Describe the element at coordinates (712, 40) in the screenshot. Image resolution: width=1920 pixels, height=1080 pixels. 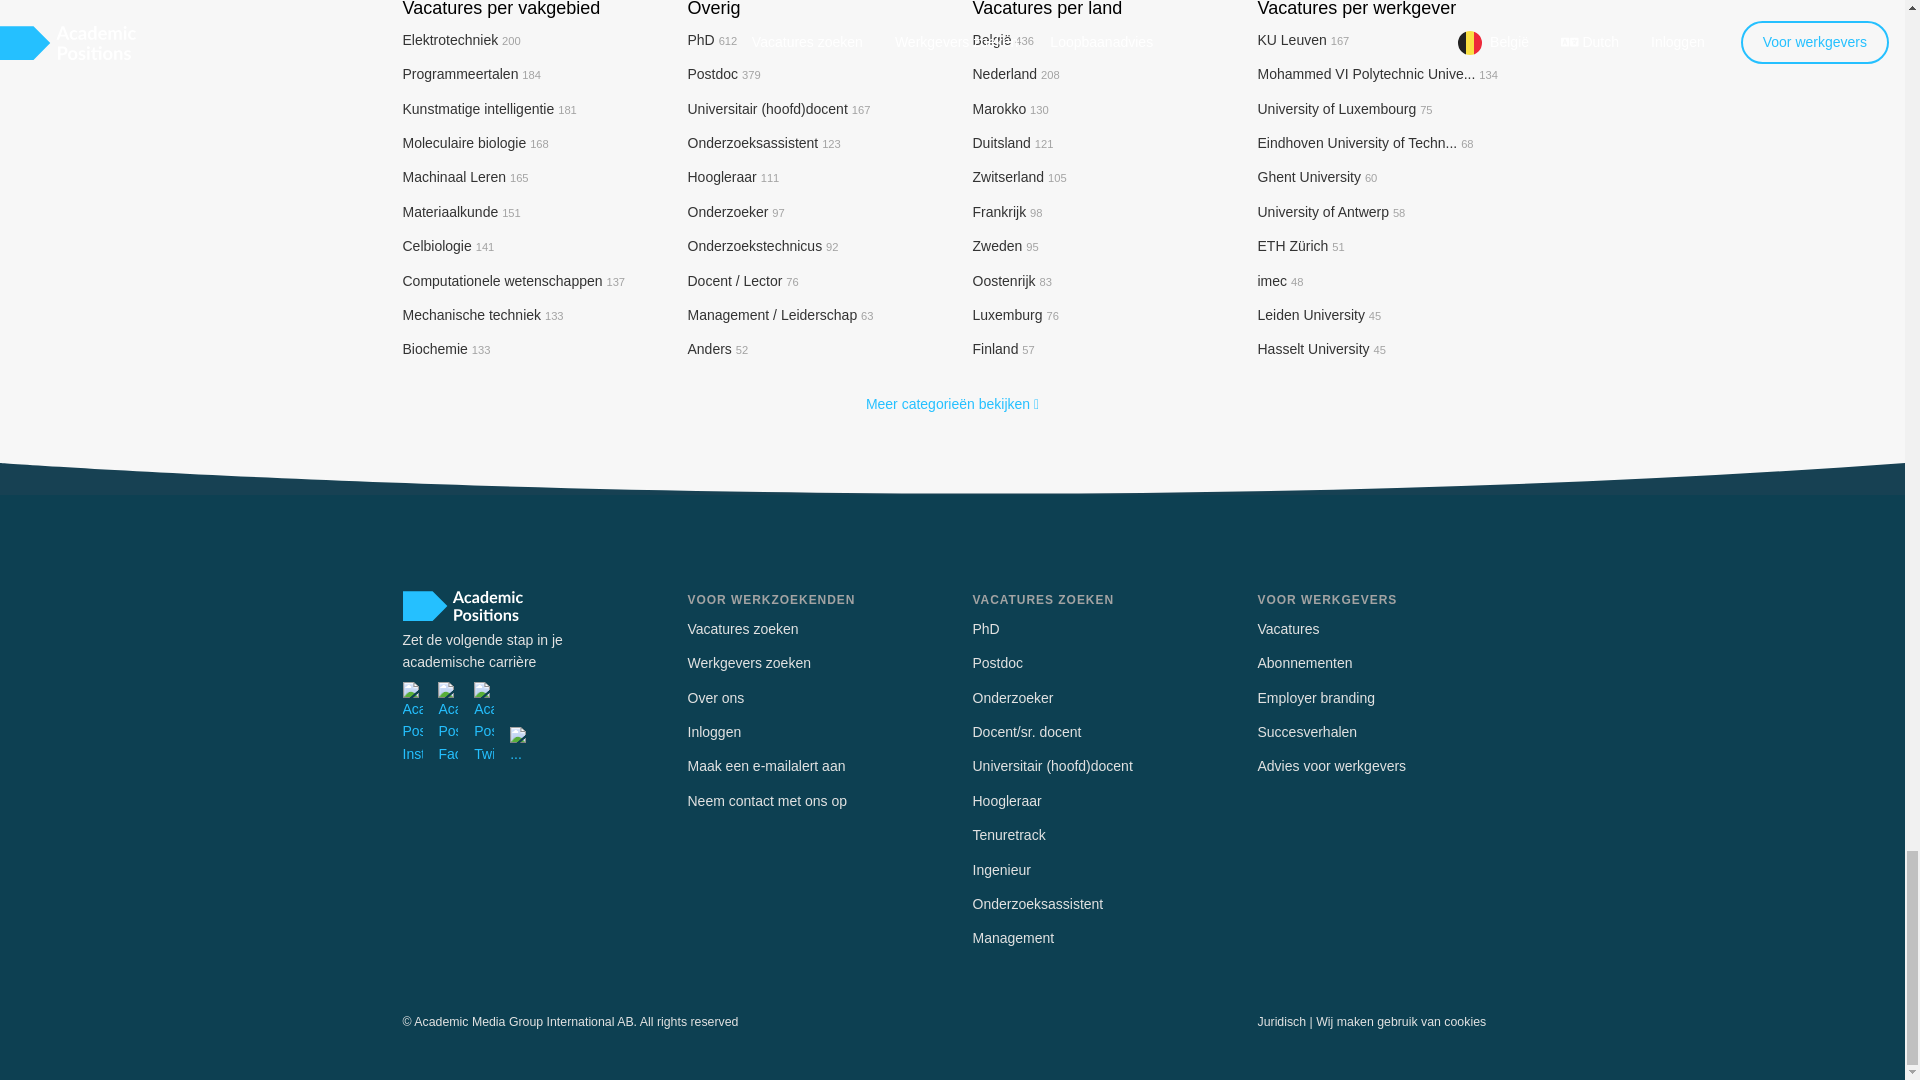
I see `PhD` at that location.